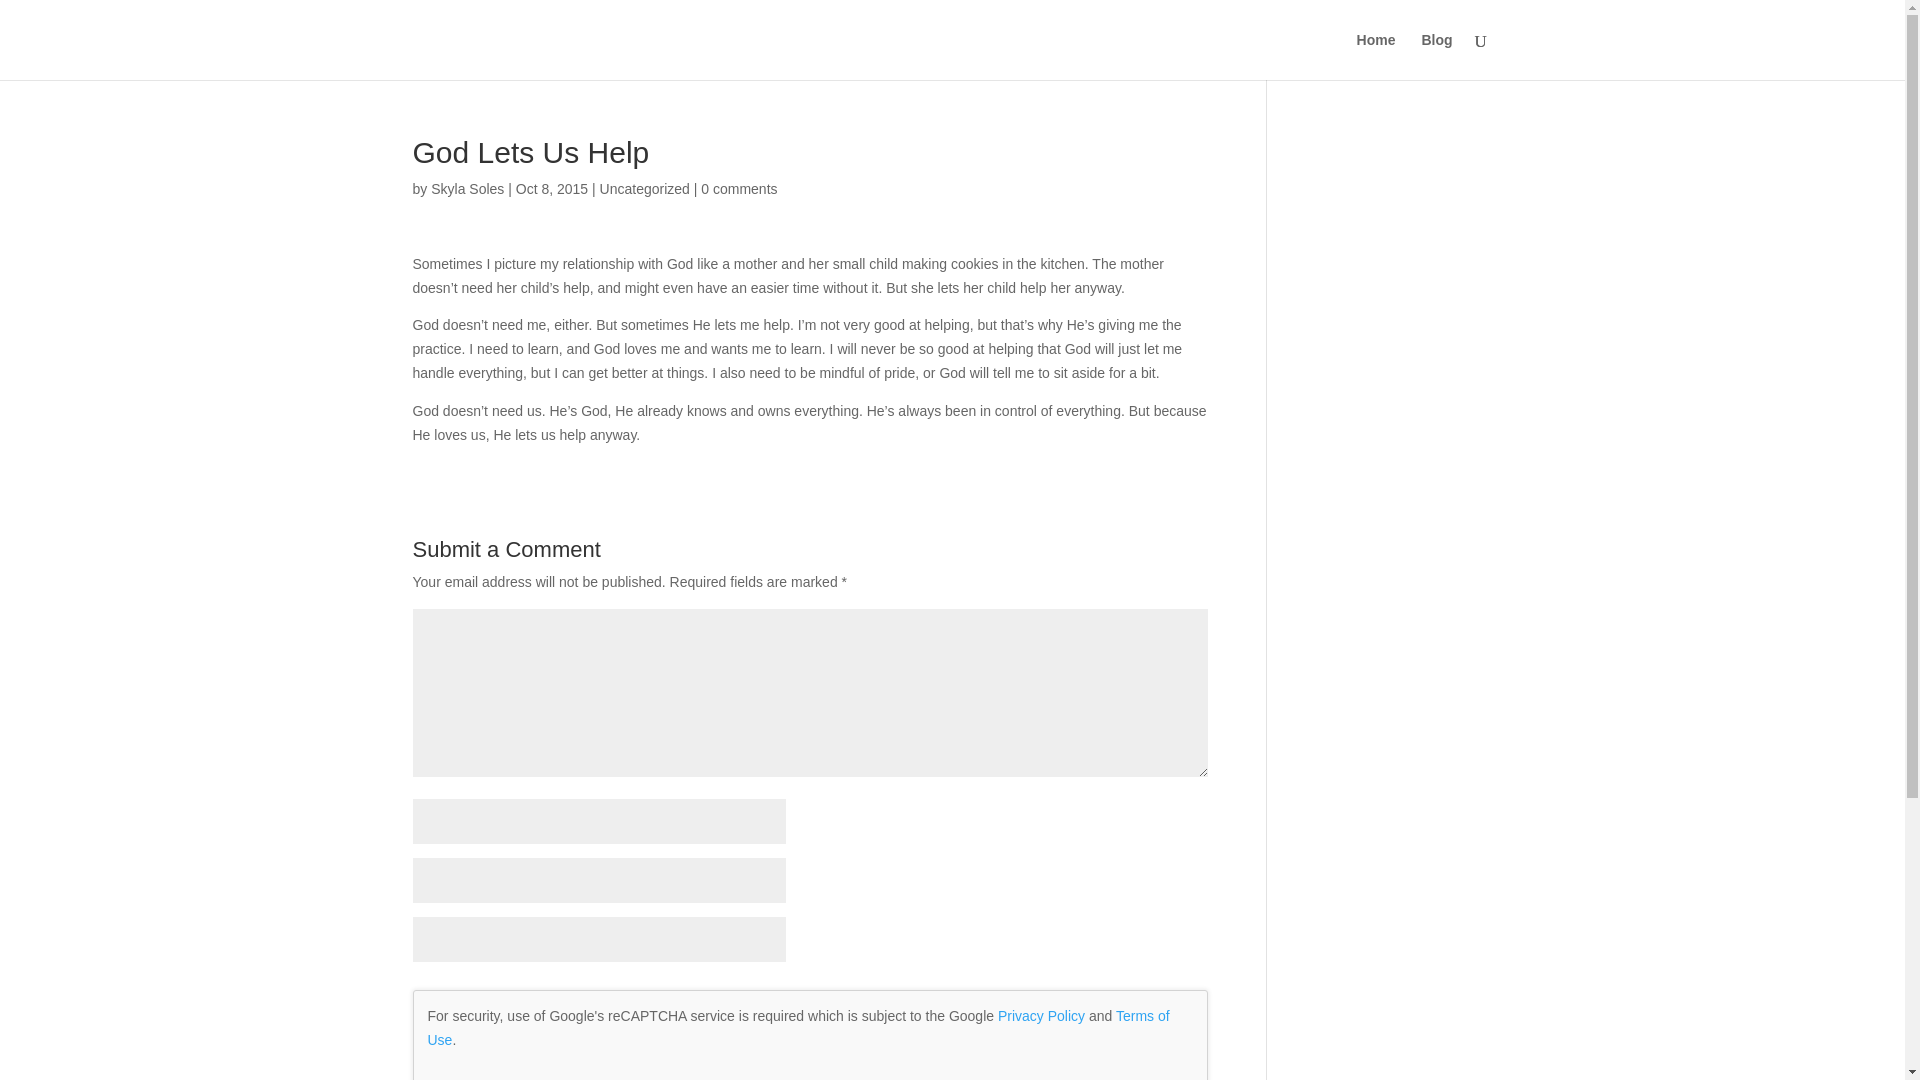  Describe the element at coordinates (466, 188) in the screenshot. I see `Posts by Skyla Soles` at that location.